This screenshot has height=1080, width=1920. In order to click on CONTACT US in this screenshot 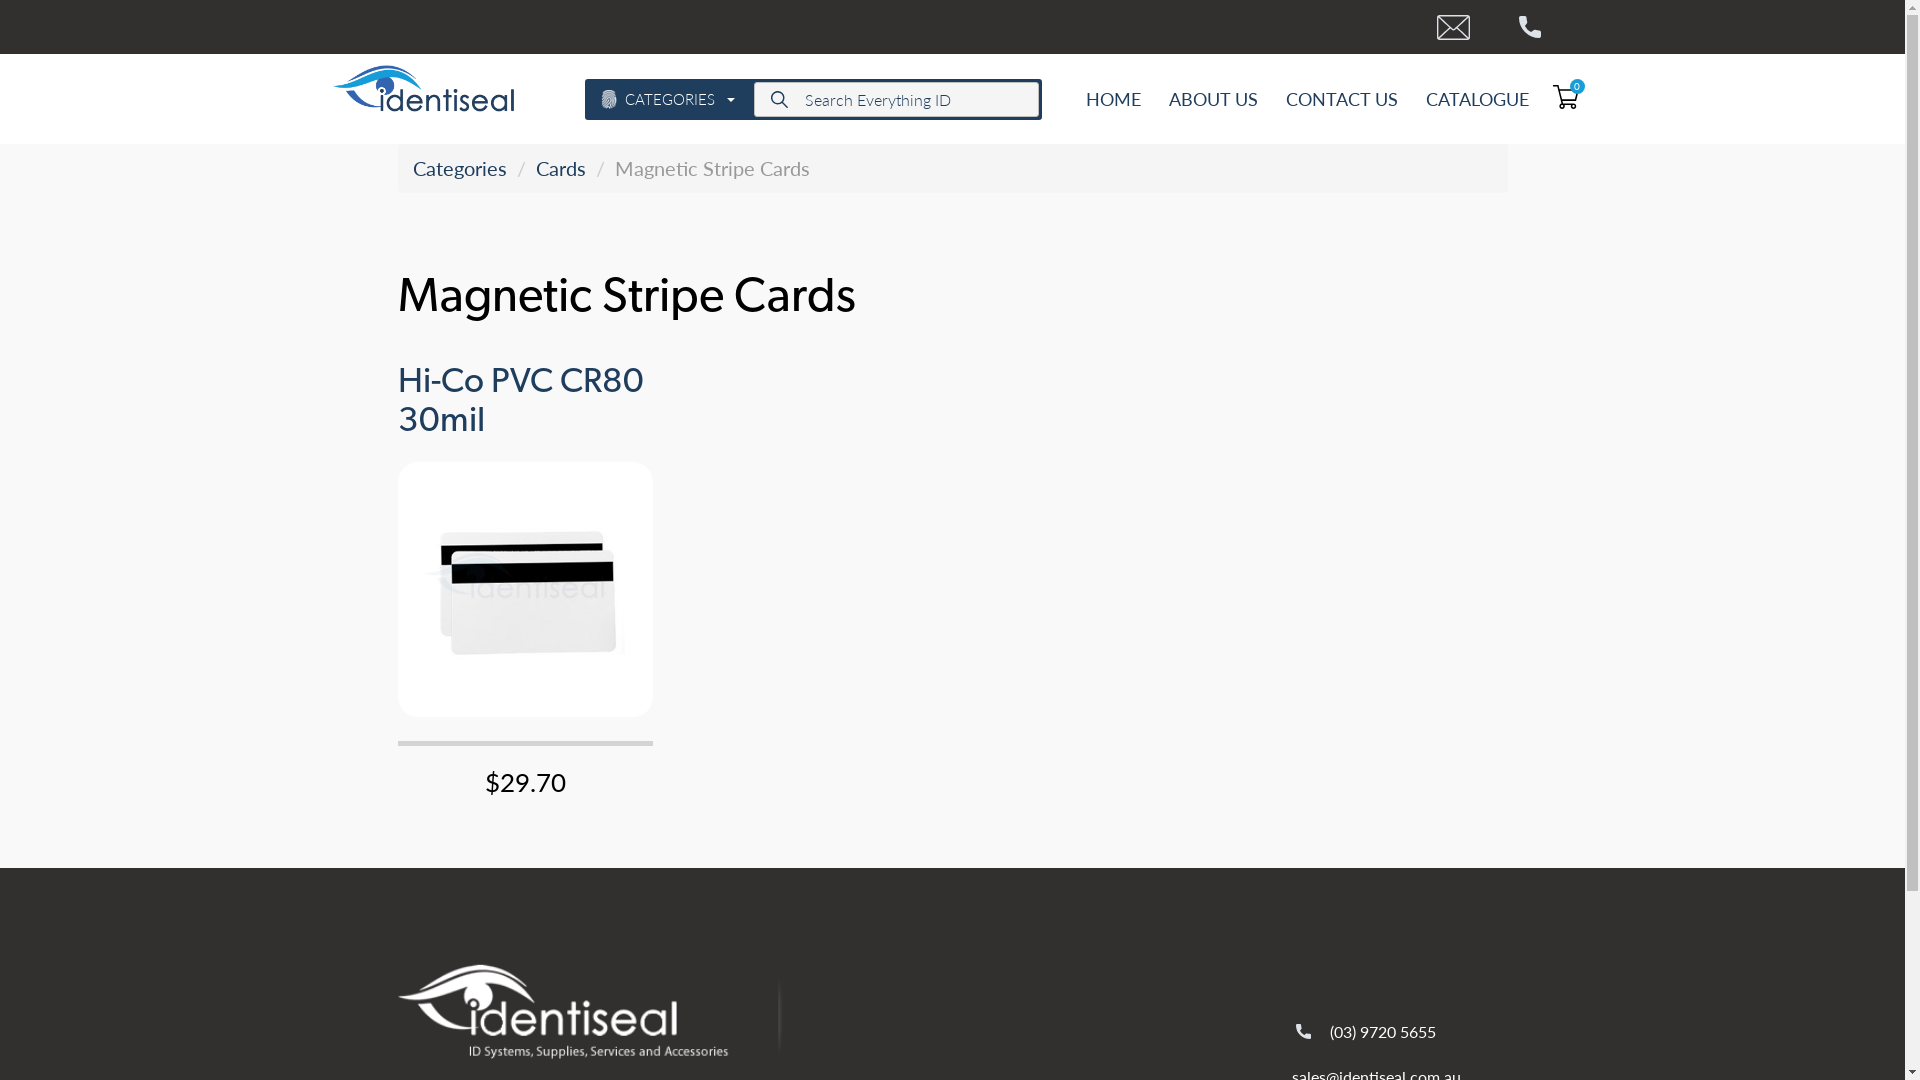, I will do `click(1342, 99)`.